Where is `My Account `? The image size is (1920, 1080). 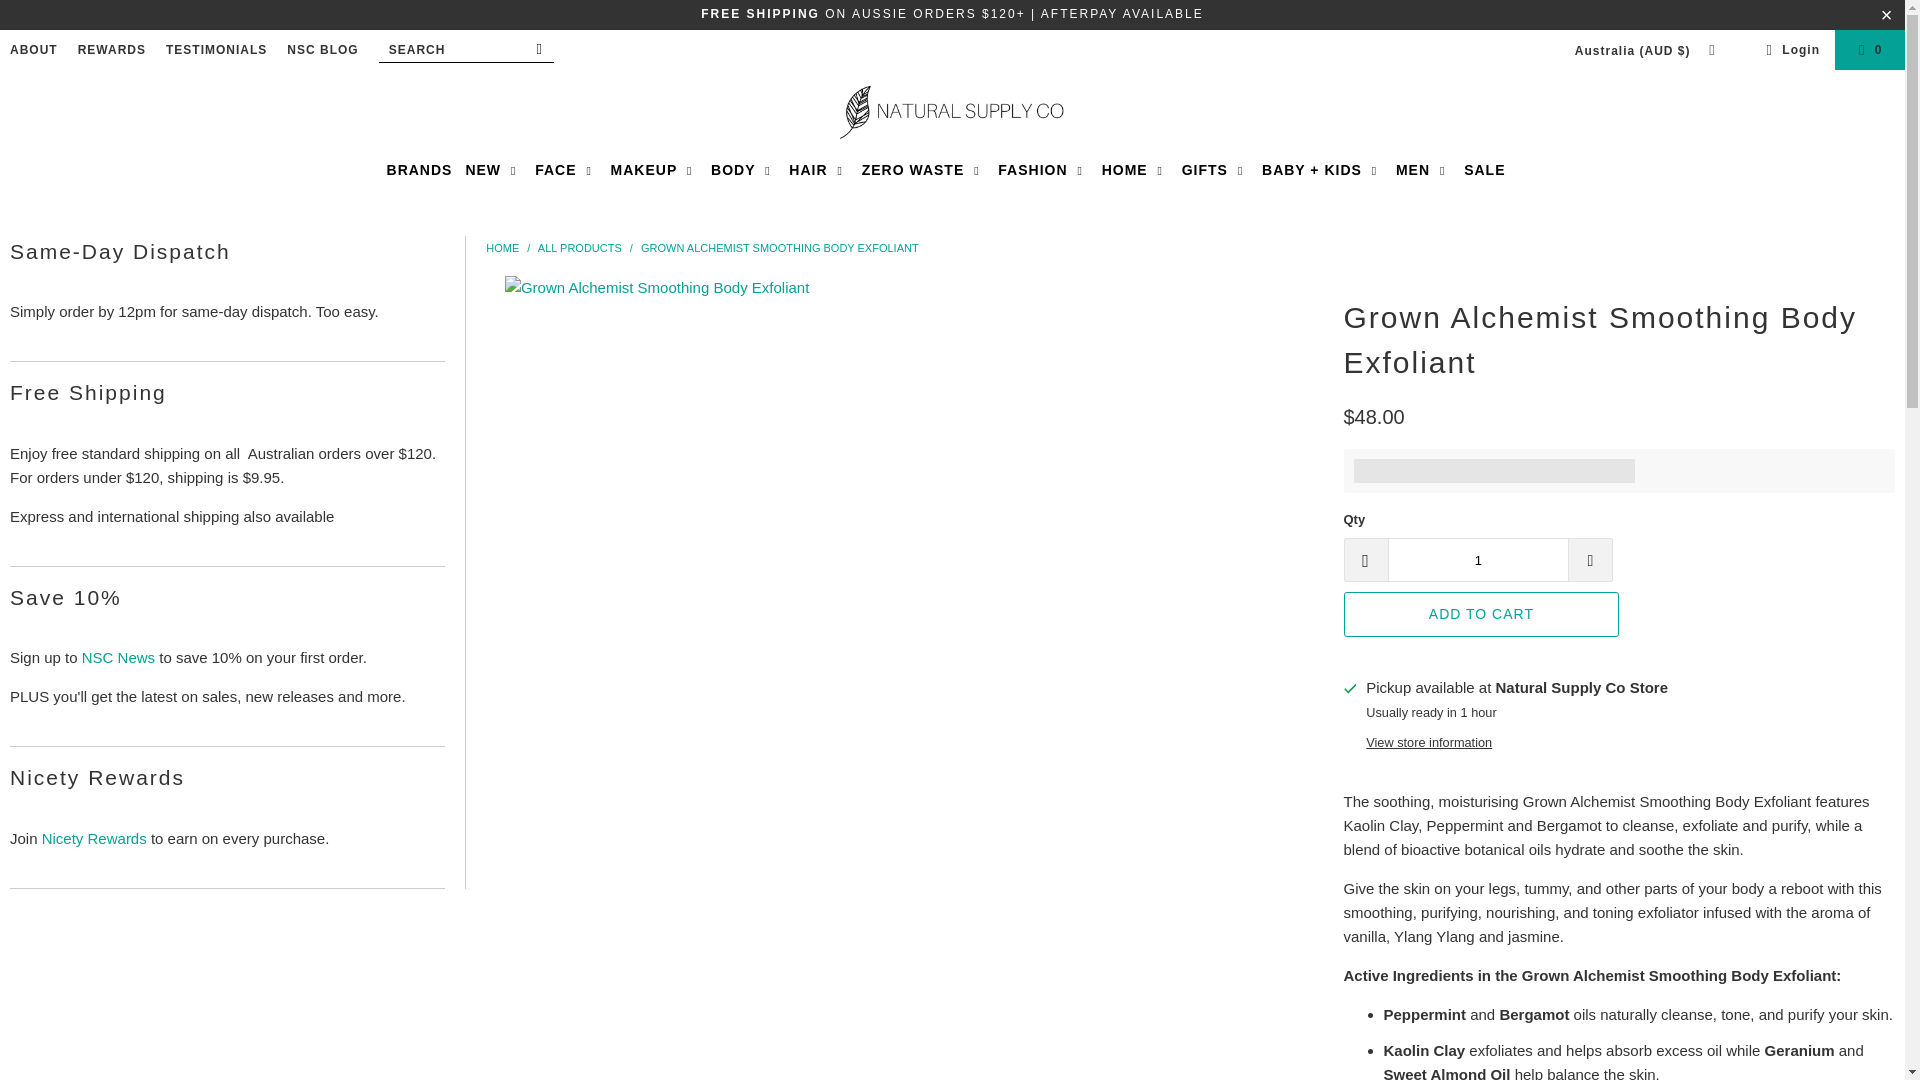
My Account  is located at coordinates (1790, 49).